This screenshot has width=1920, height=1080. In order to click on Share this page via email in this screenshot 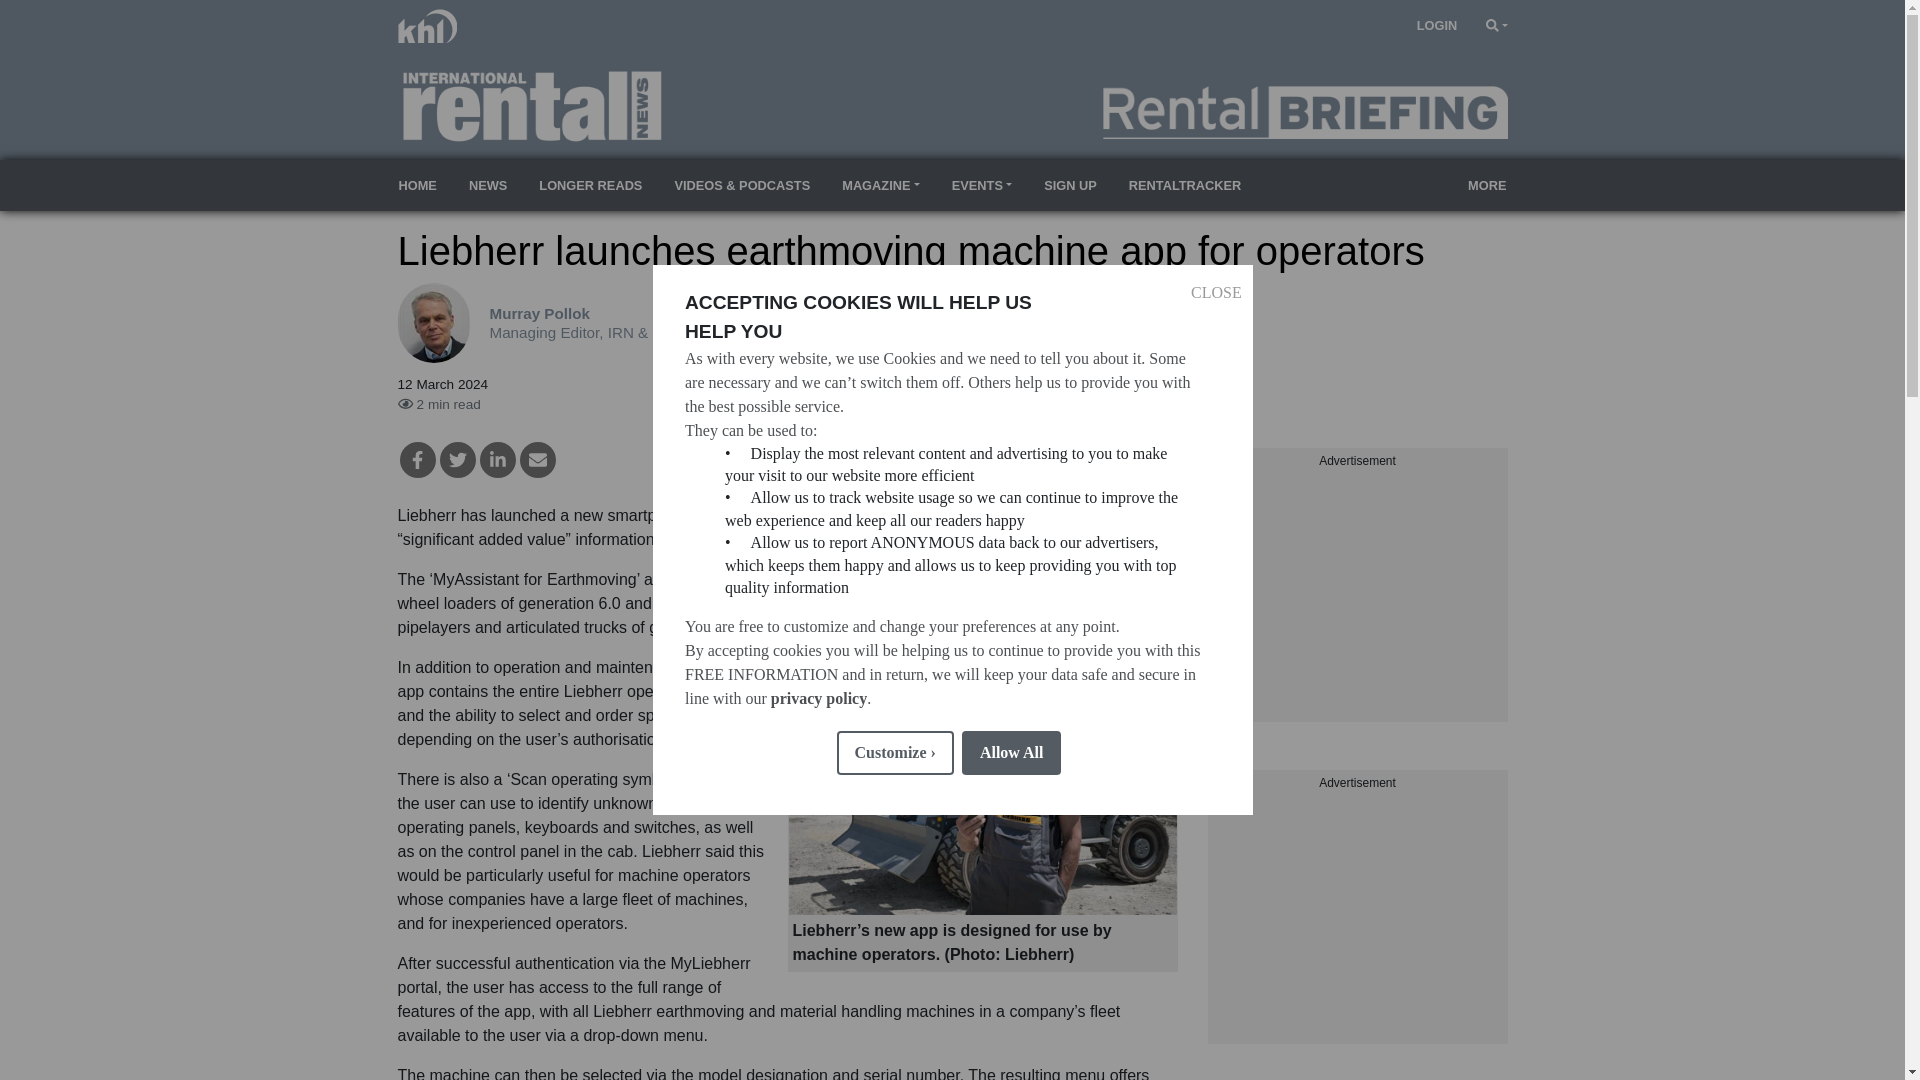, I will do `click(538, 460)`.